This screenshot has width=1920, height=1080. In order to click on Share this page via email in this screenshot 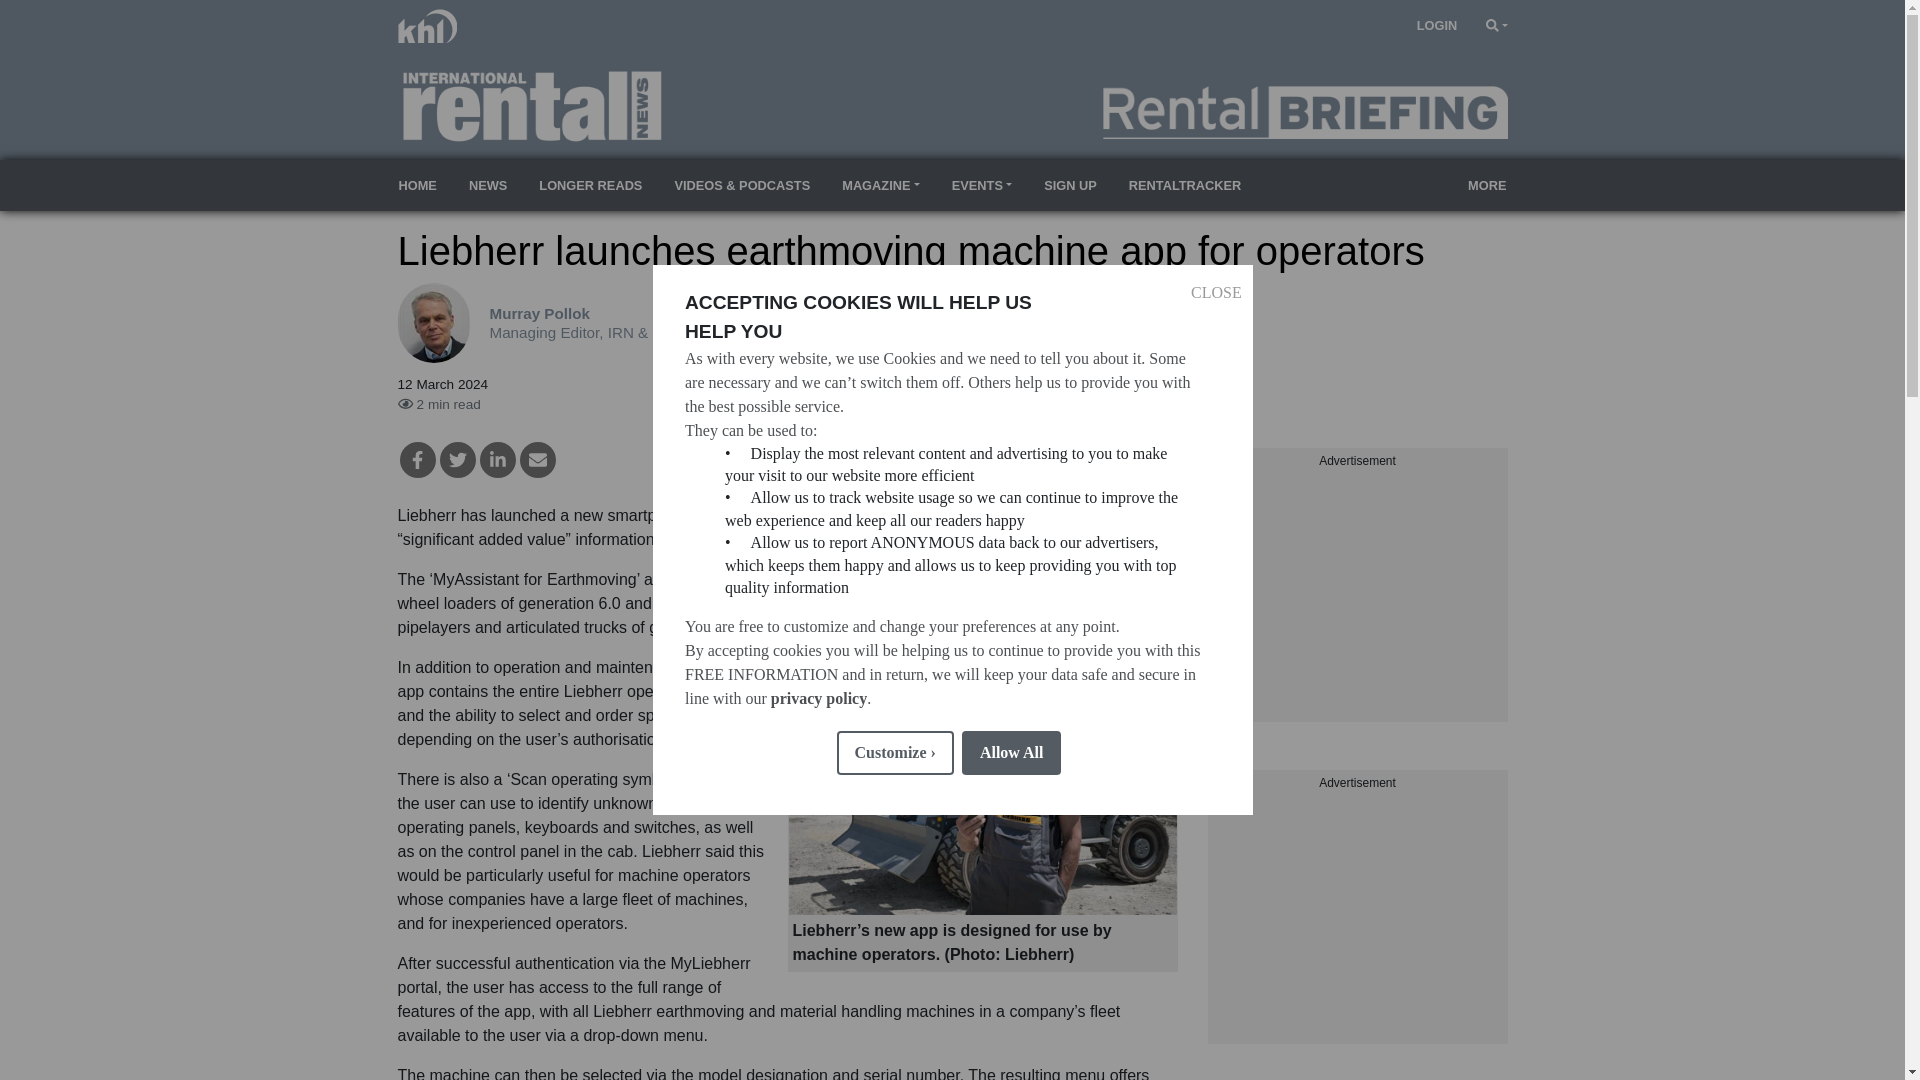, I will do `click(538, 460)`.